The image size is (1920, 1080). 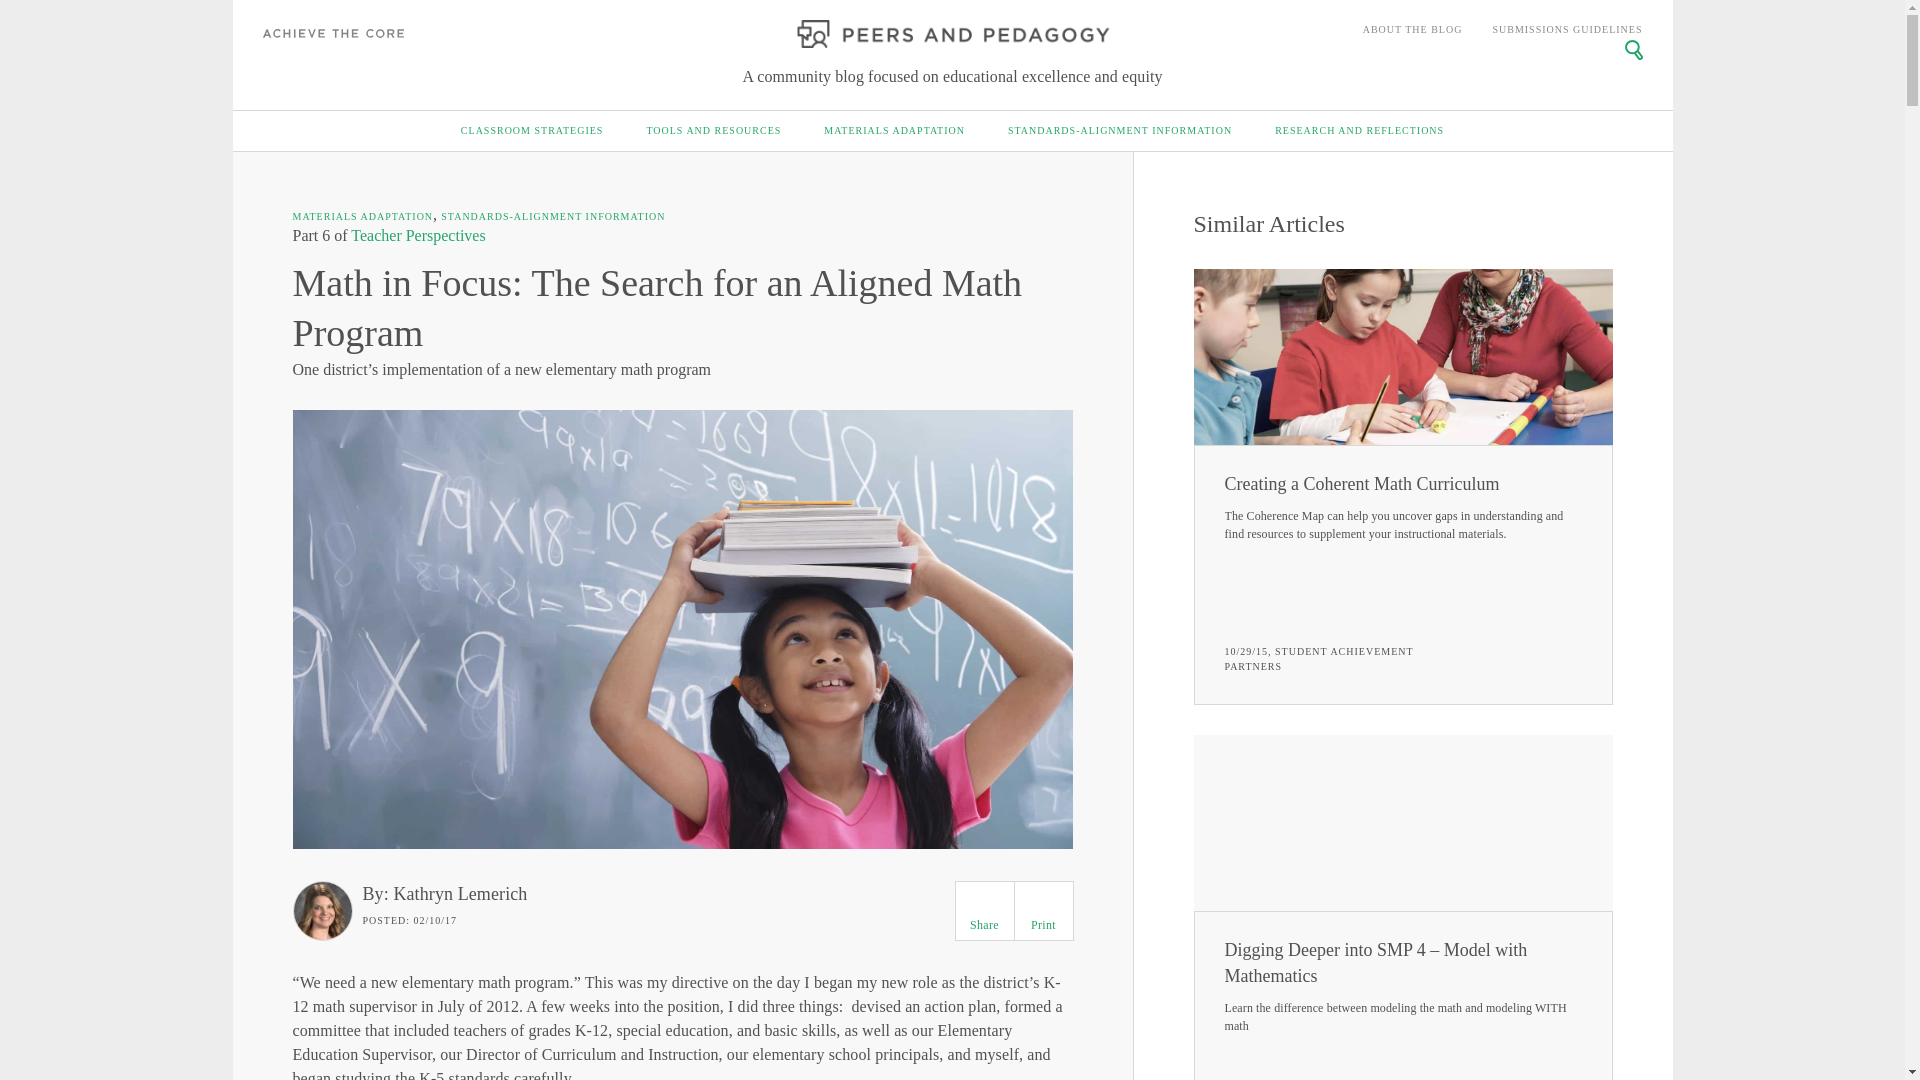 What do you see at coordinates (336, 33) in the screenshot?
I see `Achieve The Core` at bounding box center [336, 33].